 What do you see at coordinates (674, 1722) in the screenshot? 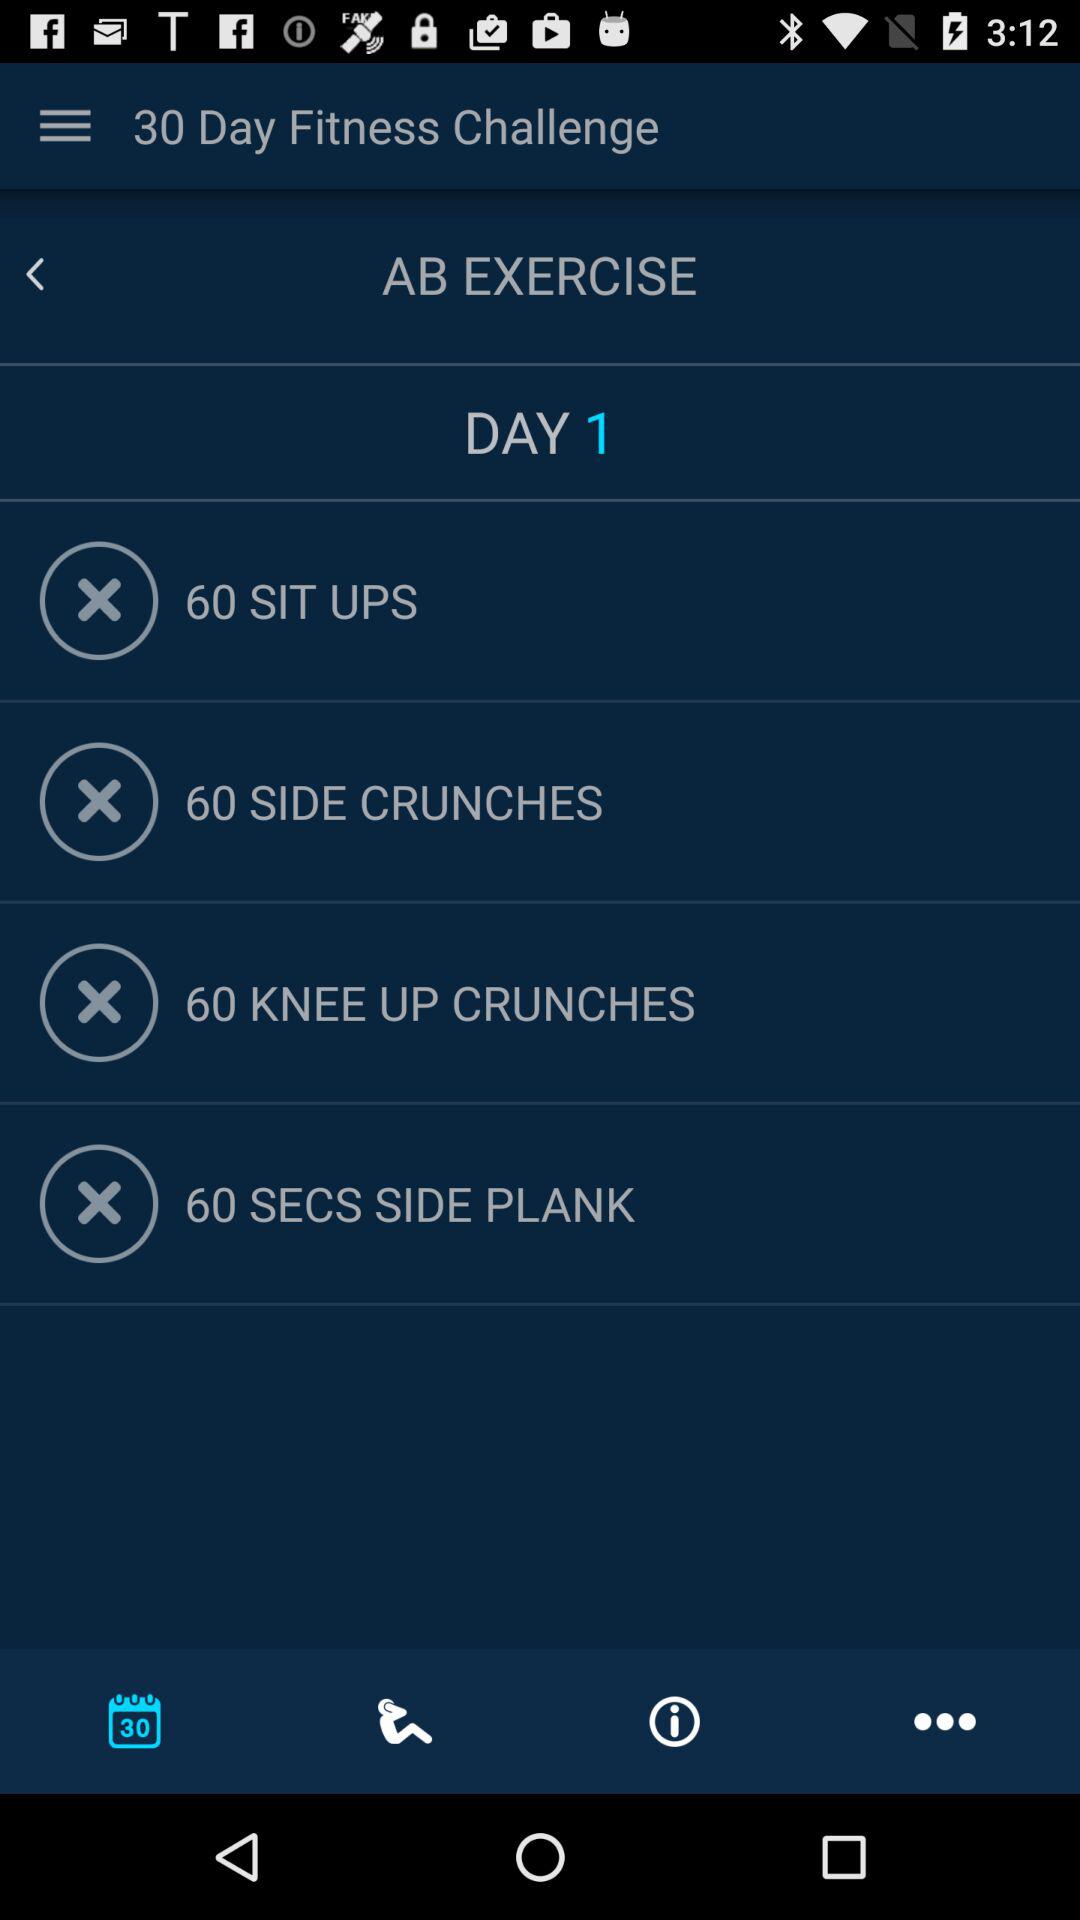
I see `click on the information icon` at bounding box center [674, 1722].